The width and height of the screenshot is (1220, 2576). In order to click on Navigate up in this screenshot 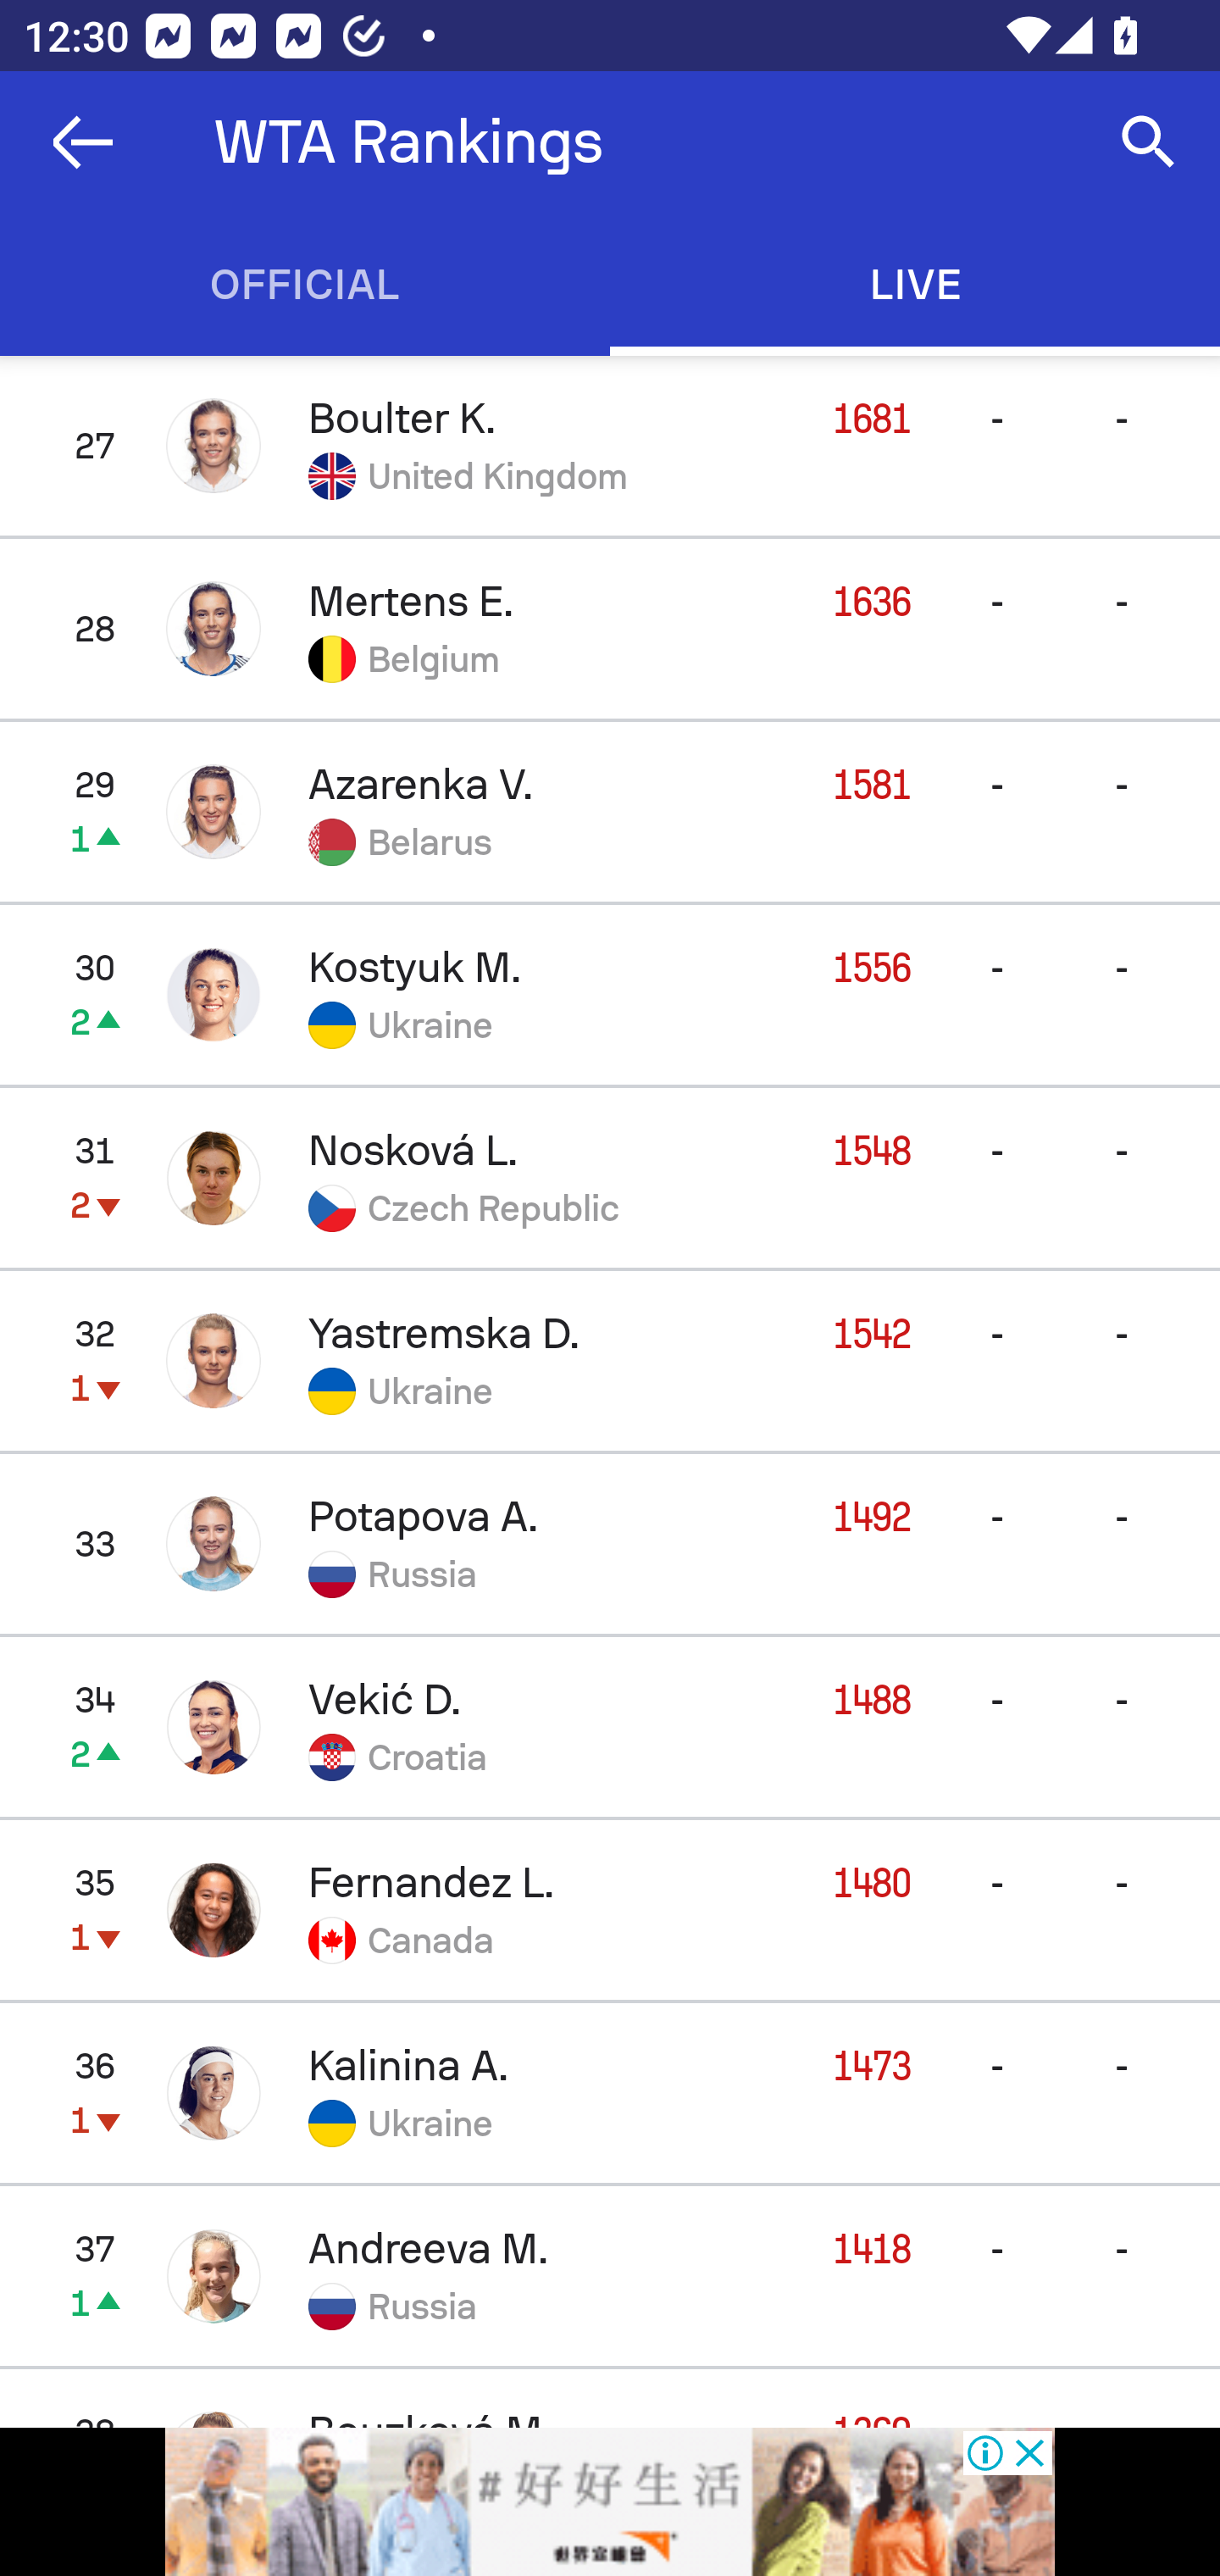, I will do `click(83, 142)`.